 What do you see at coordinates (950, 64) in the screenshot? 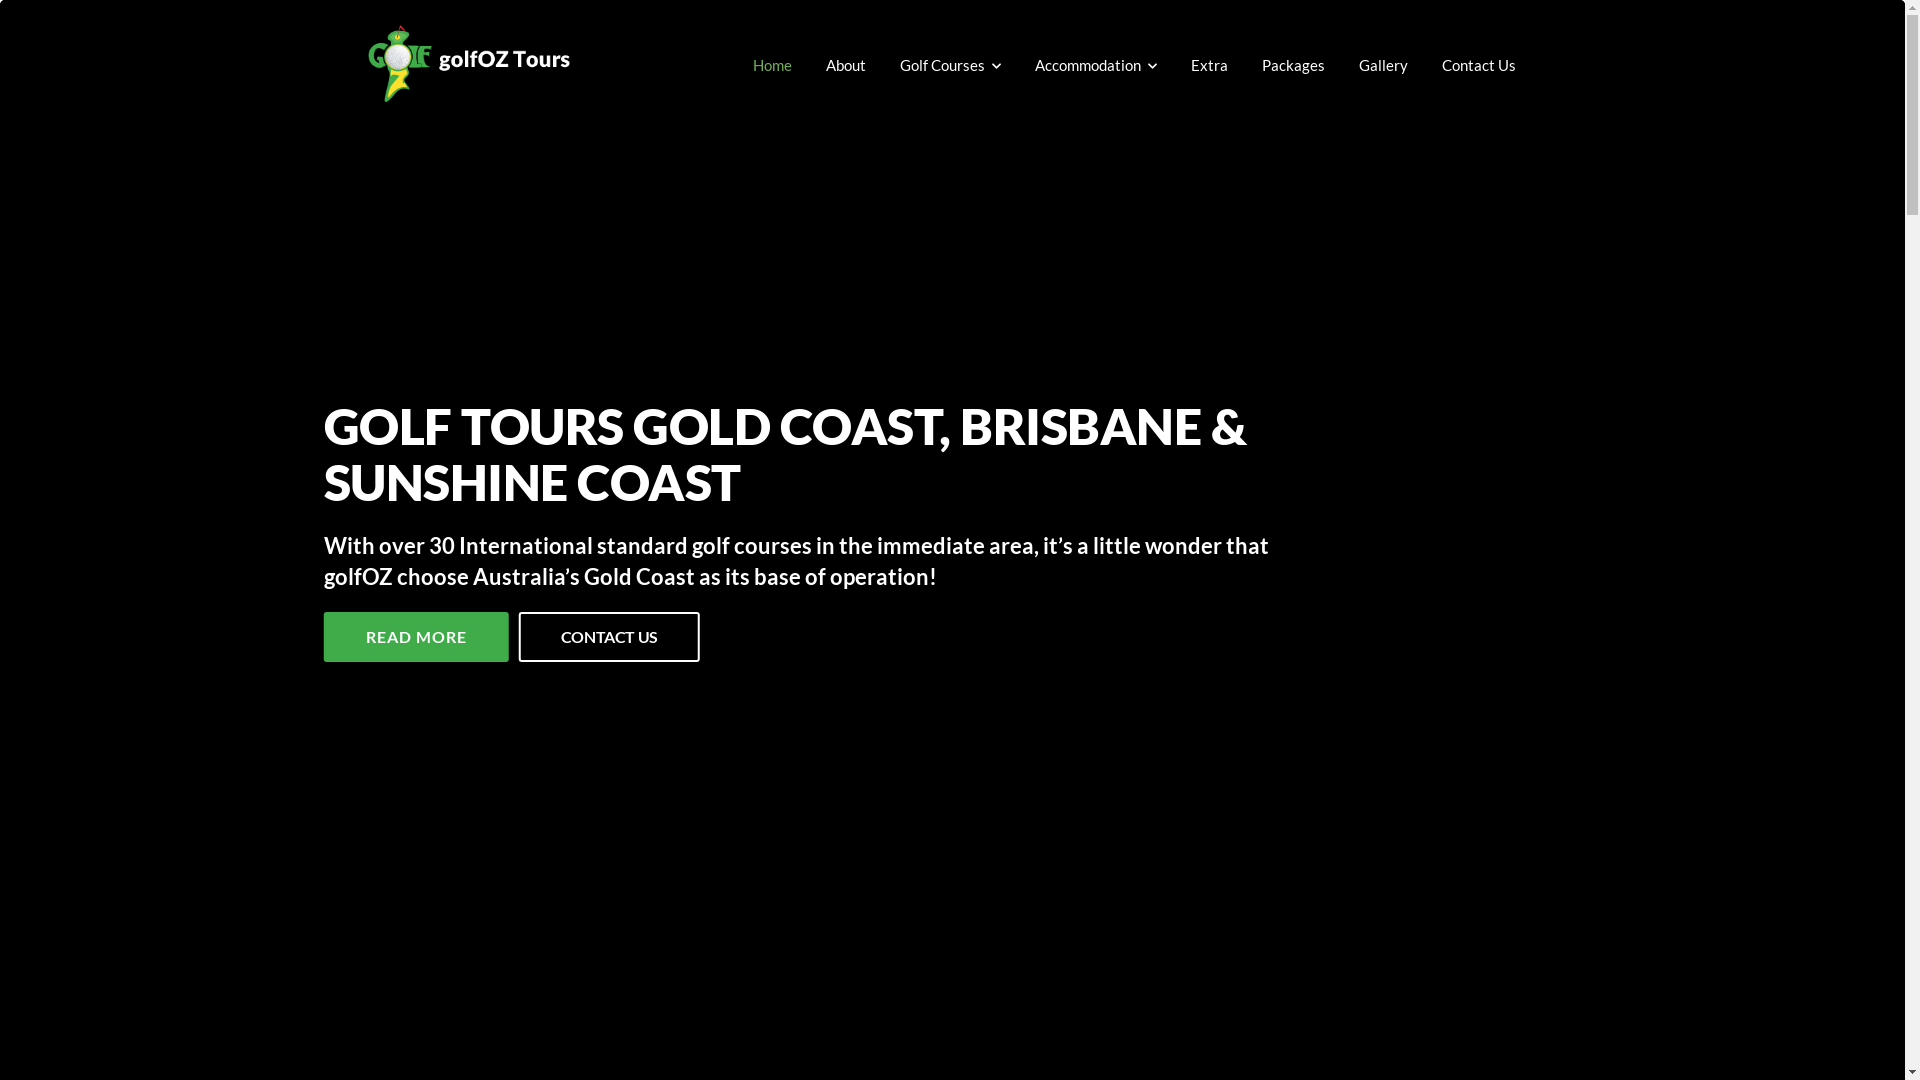
I see `Golf Courses` at bounding box center [950, 64].